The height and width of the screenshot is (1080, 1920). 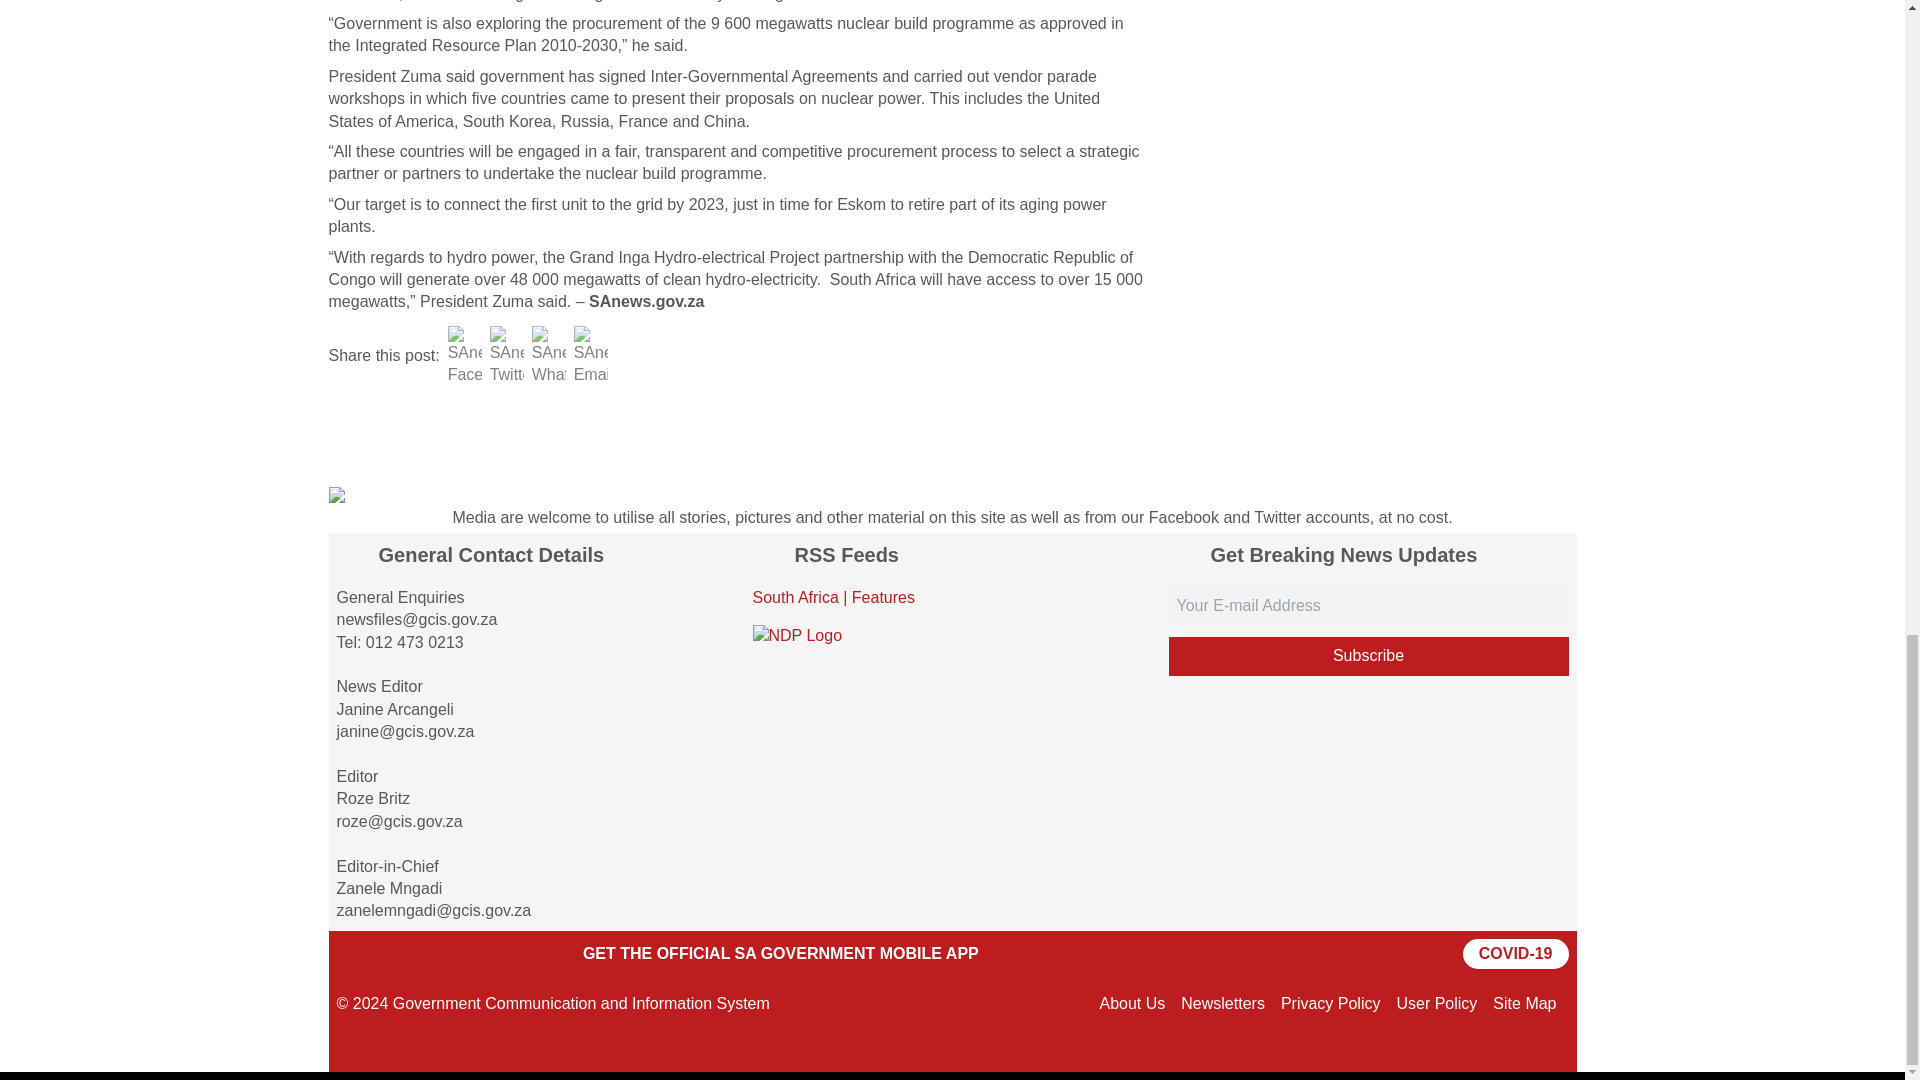 I want to click on Newsletters, so click(x=1222, y=1002).